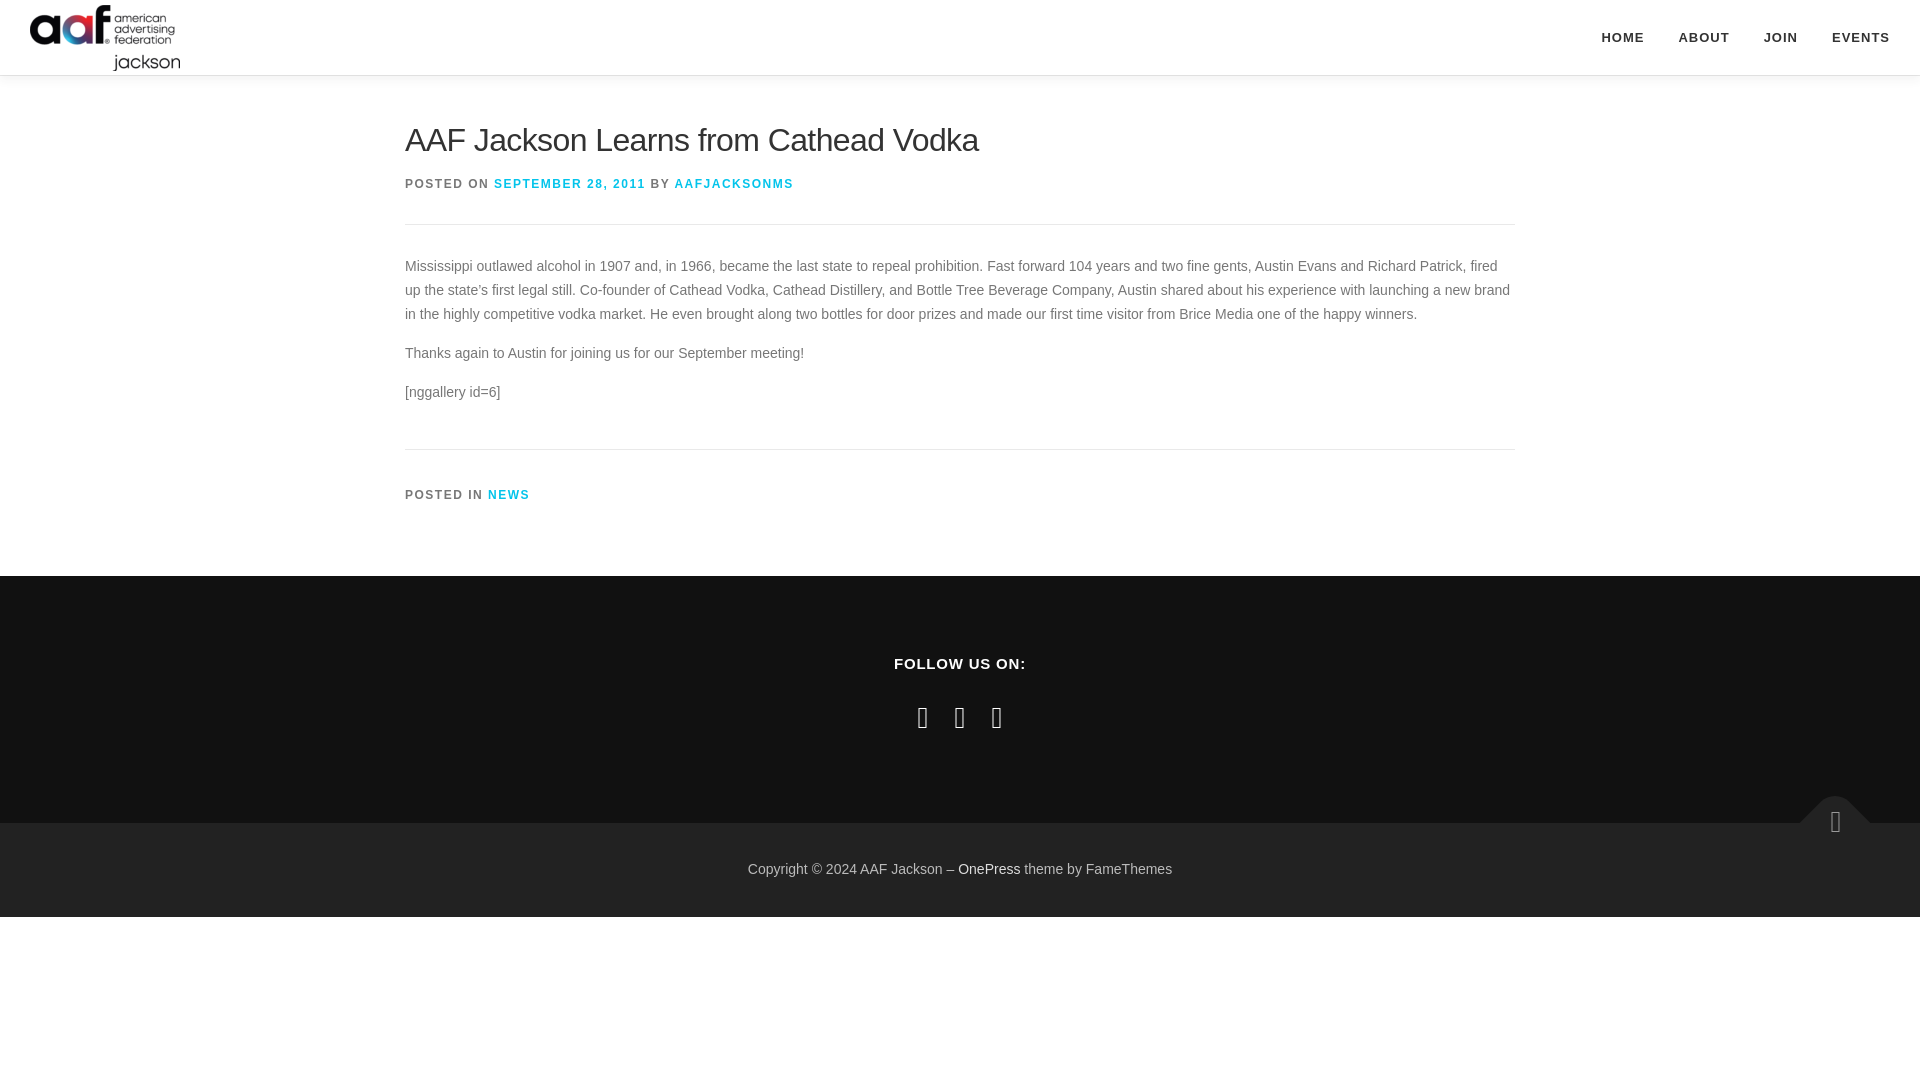 Image resolution: width=1920 pixels, height=1080 pixels. Describe the element at coordinates (1825, 813) in the screenshot. I see `Back To Top` at that location.